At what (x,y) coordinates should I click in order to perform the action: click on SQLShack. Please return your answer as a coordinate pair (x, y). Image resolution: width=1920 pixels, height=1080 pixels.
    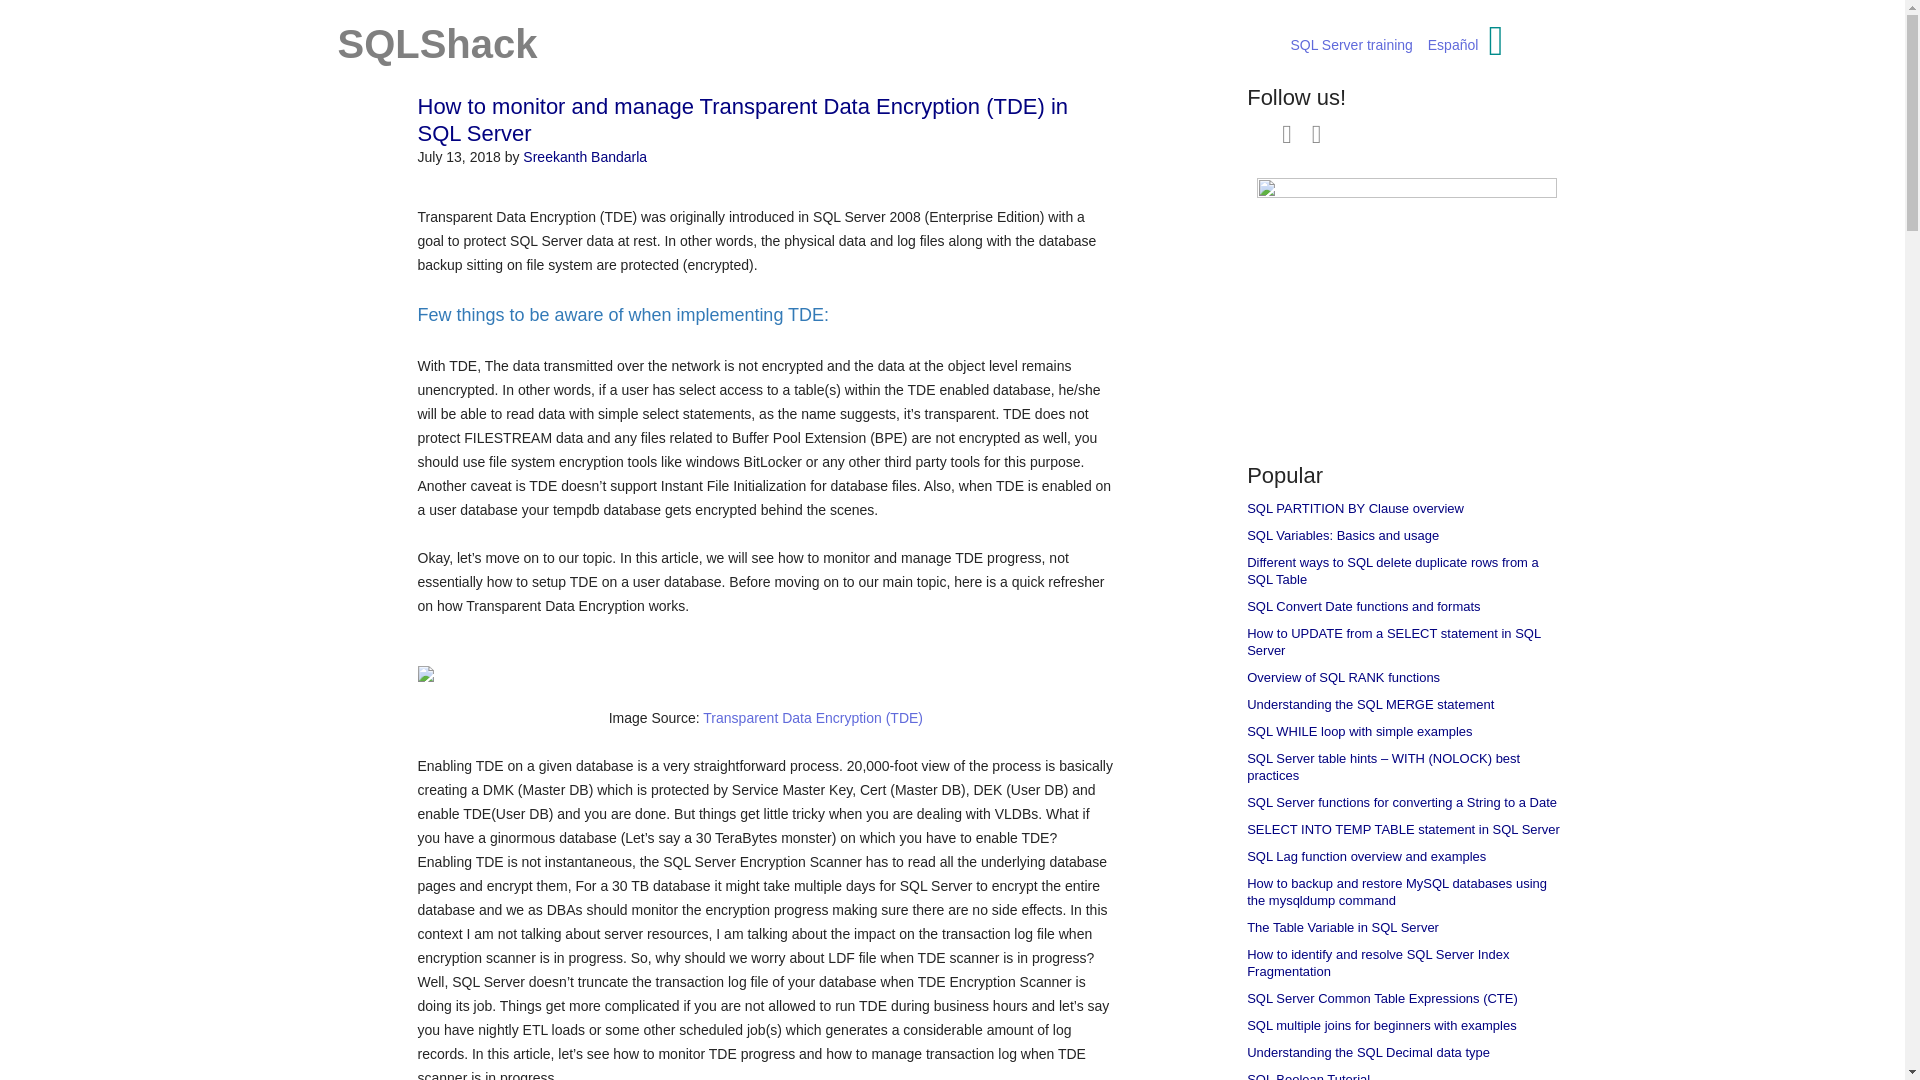
    Looking at the image, I should click on (437, 44).